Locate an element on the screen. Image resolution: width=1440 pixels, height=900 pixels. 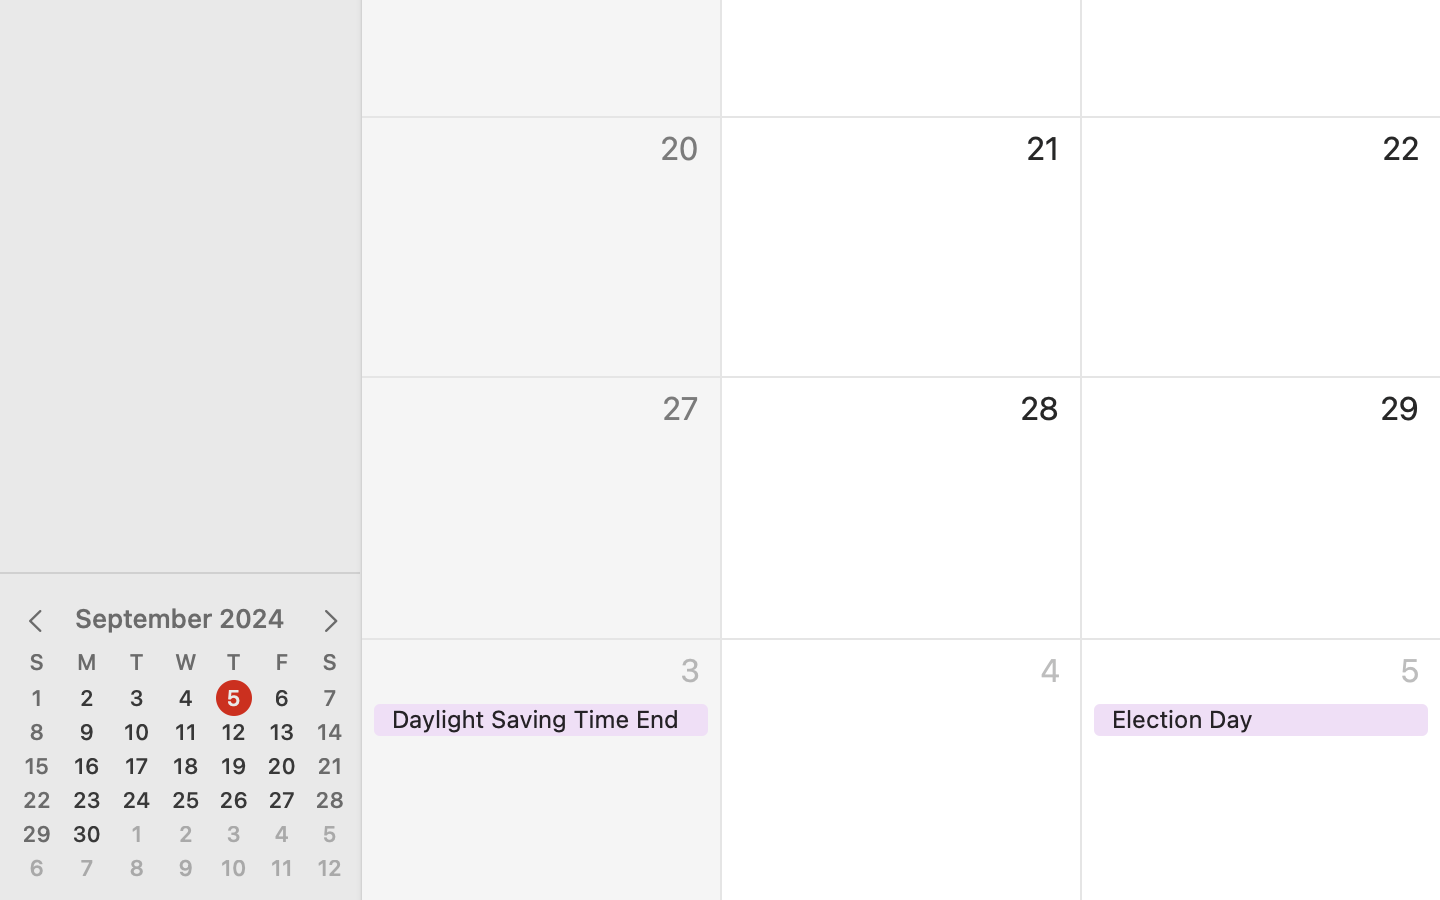
10 is located at coordinates (137, 733).